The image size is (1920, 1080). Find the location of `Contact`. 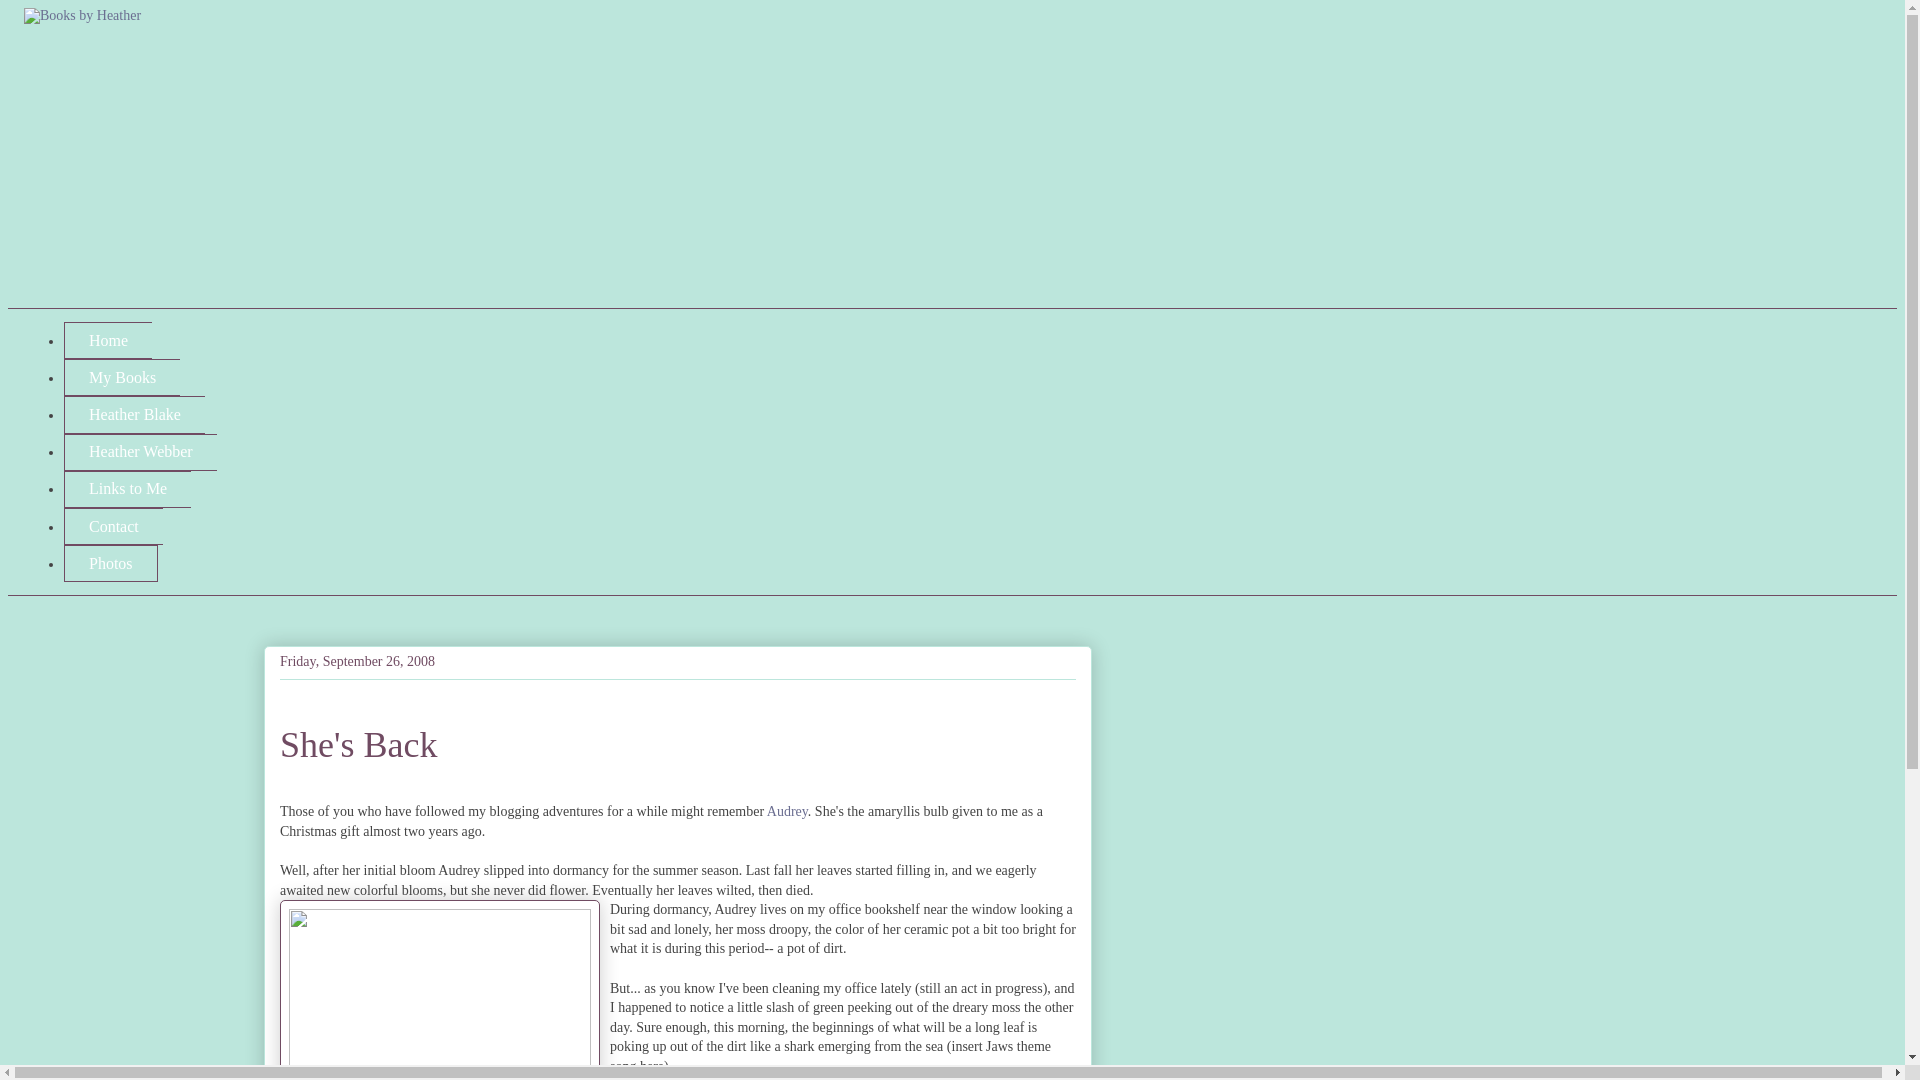

Contact is located at coordinates (113, 526).